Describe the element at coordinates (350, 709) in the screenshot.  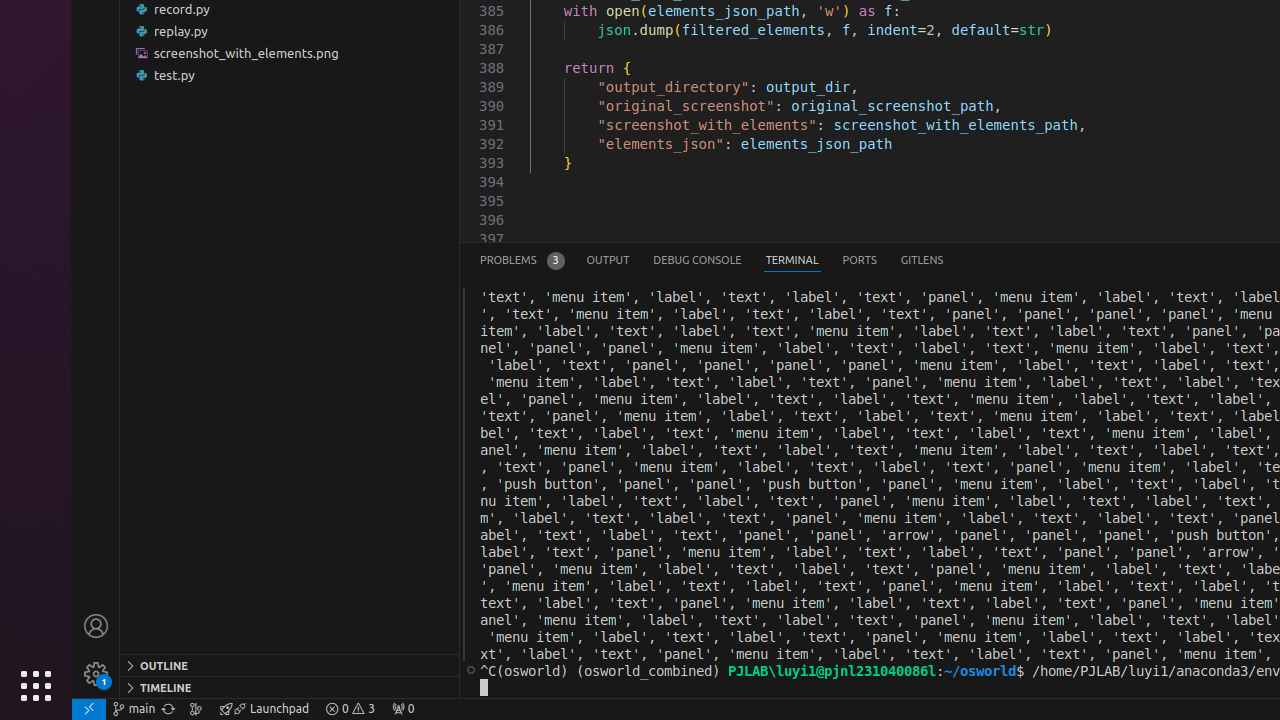
I see `Warnings: 3` at that location.